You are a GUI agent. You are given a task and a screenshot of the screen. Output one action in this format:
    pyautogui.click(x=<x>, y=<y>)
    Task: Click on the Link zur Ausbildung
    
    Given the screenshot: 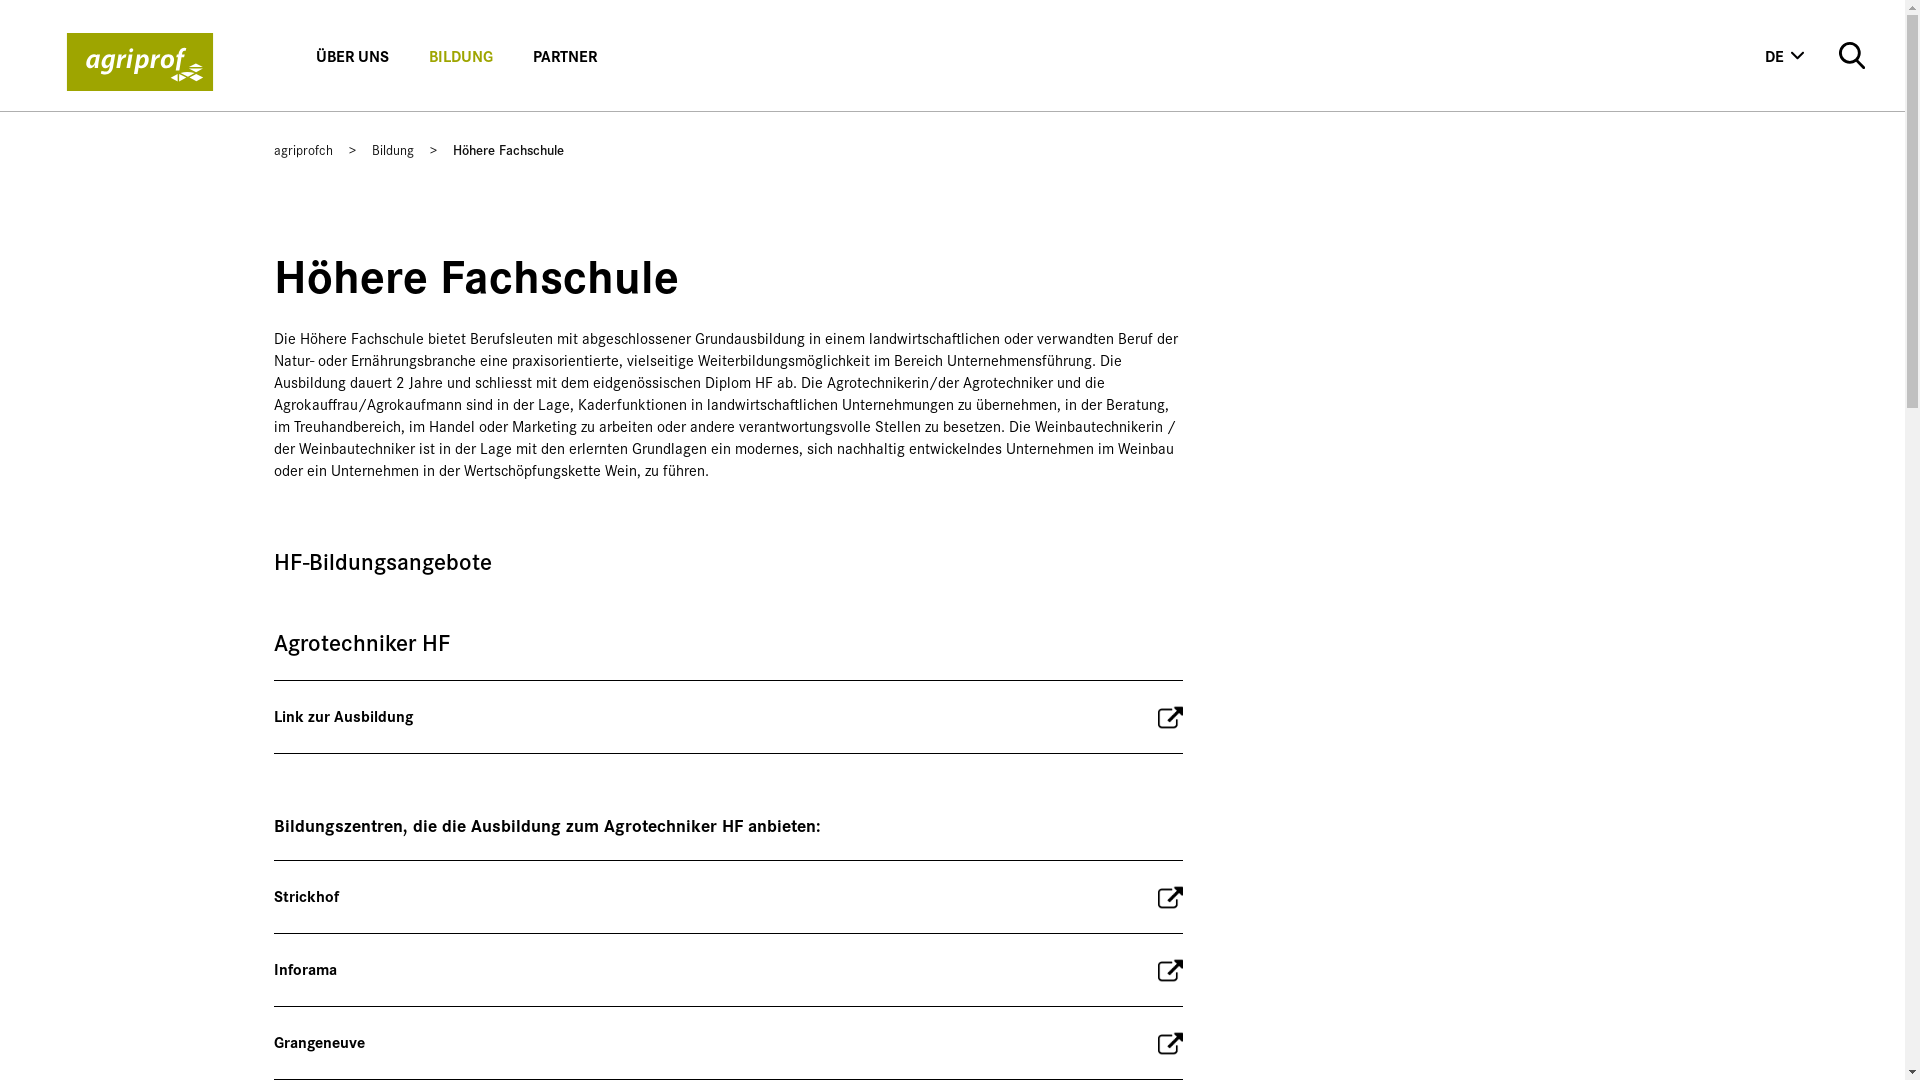 What is the action you would take?
    pyautogui.click(x=729, y=717)
    